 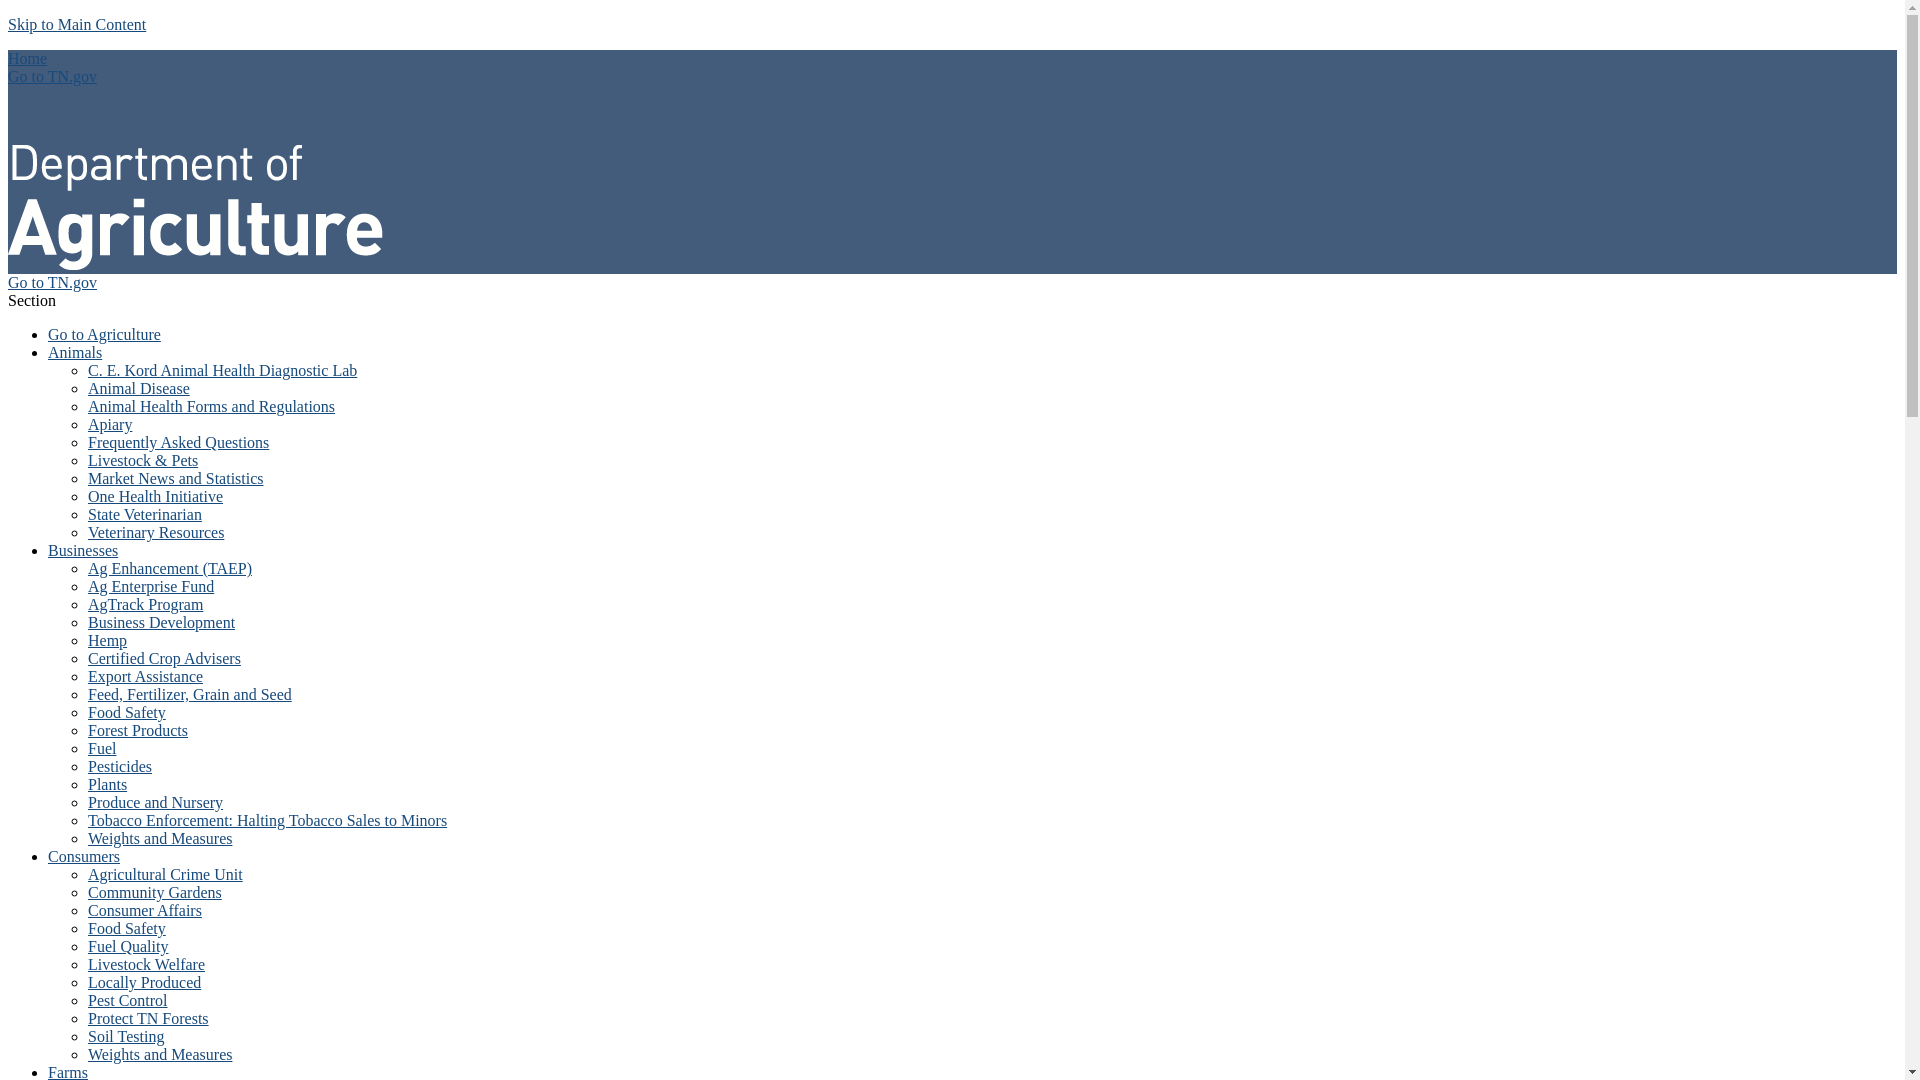 I want to click on Apiary, so click(x=110, y=424).